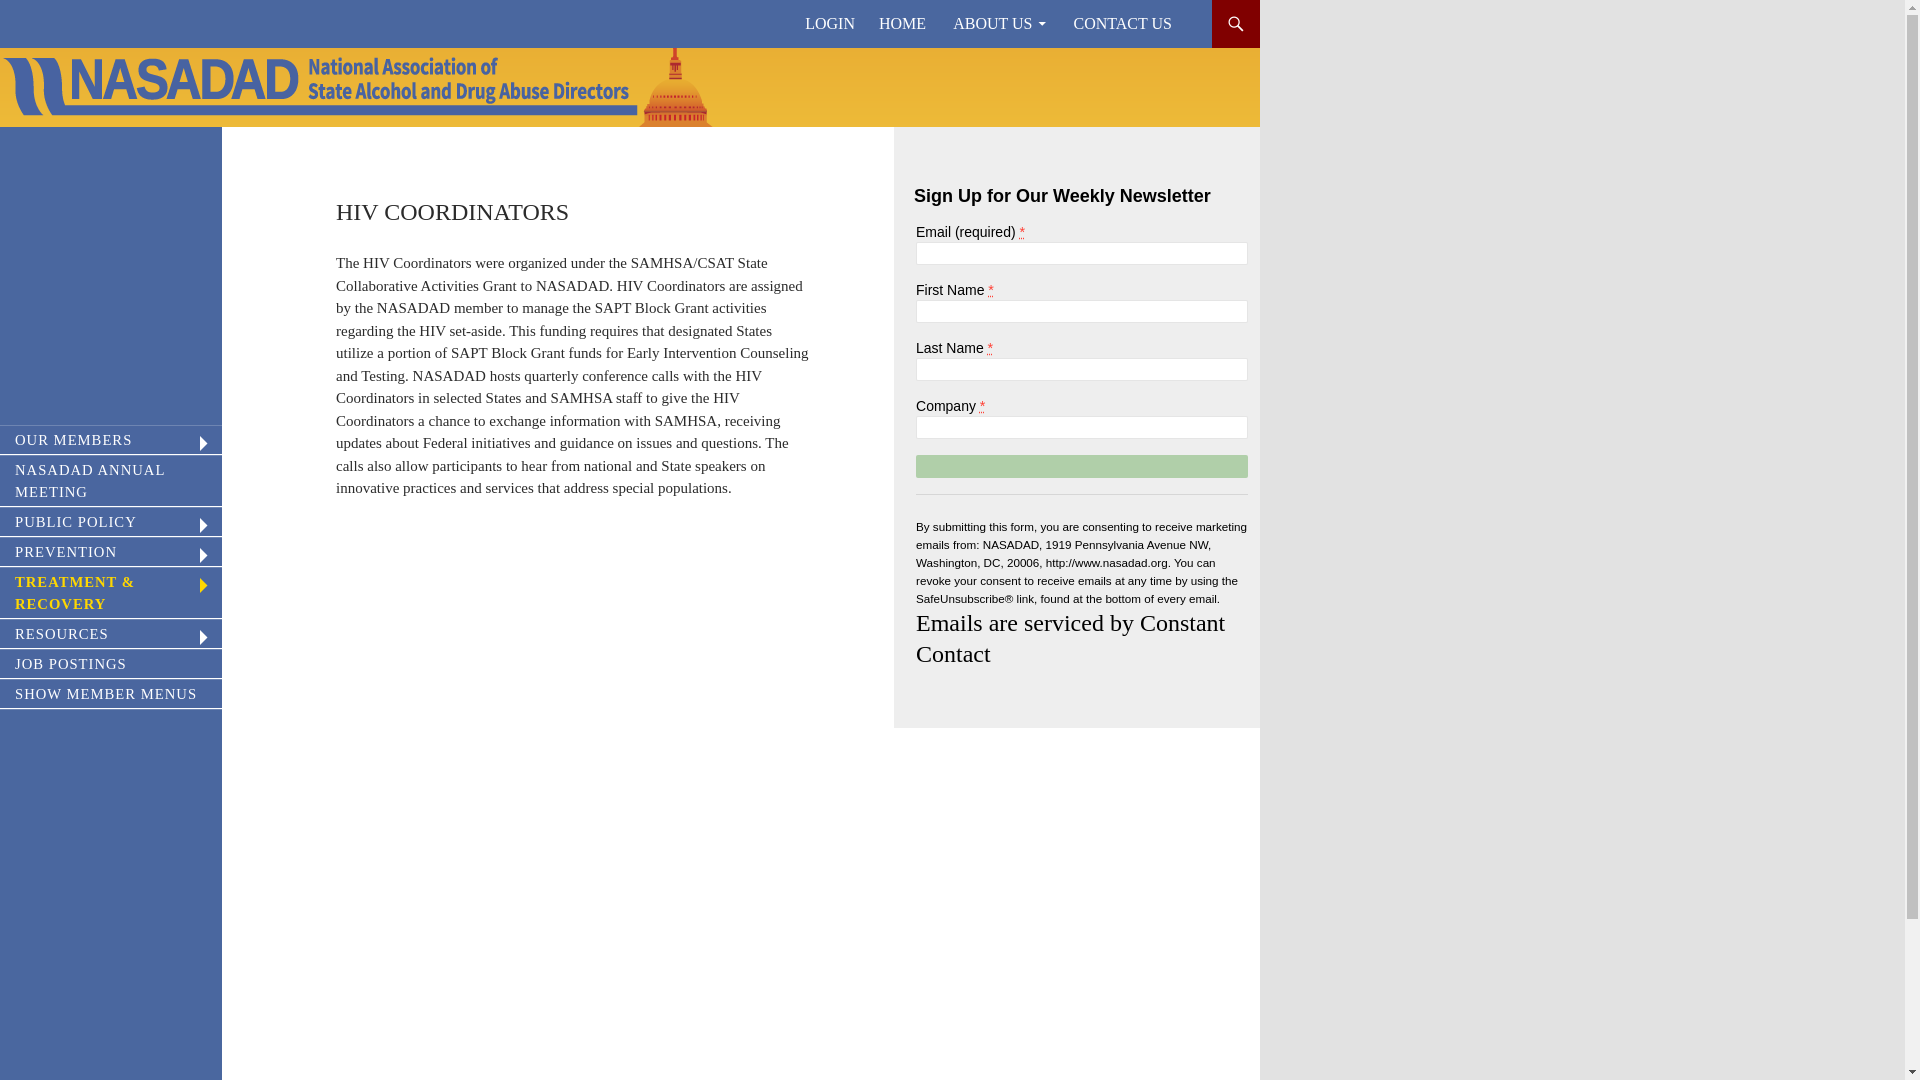 The height and width of the screenshot is (1080, 1920). Describe the element at coordinates (902, 24) in the screenshot. I see `HOME` at that location.